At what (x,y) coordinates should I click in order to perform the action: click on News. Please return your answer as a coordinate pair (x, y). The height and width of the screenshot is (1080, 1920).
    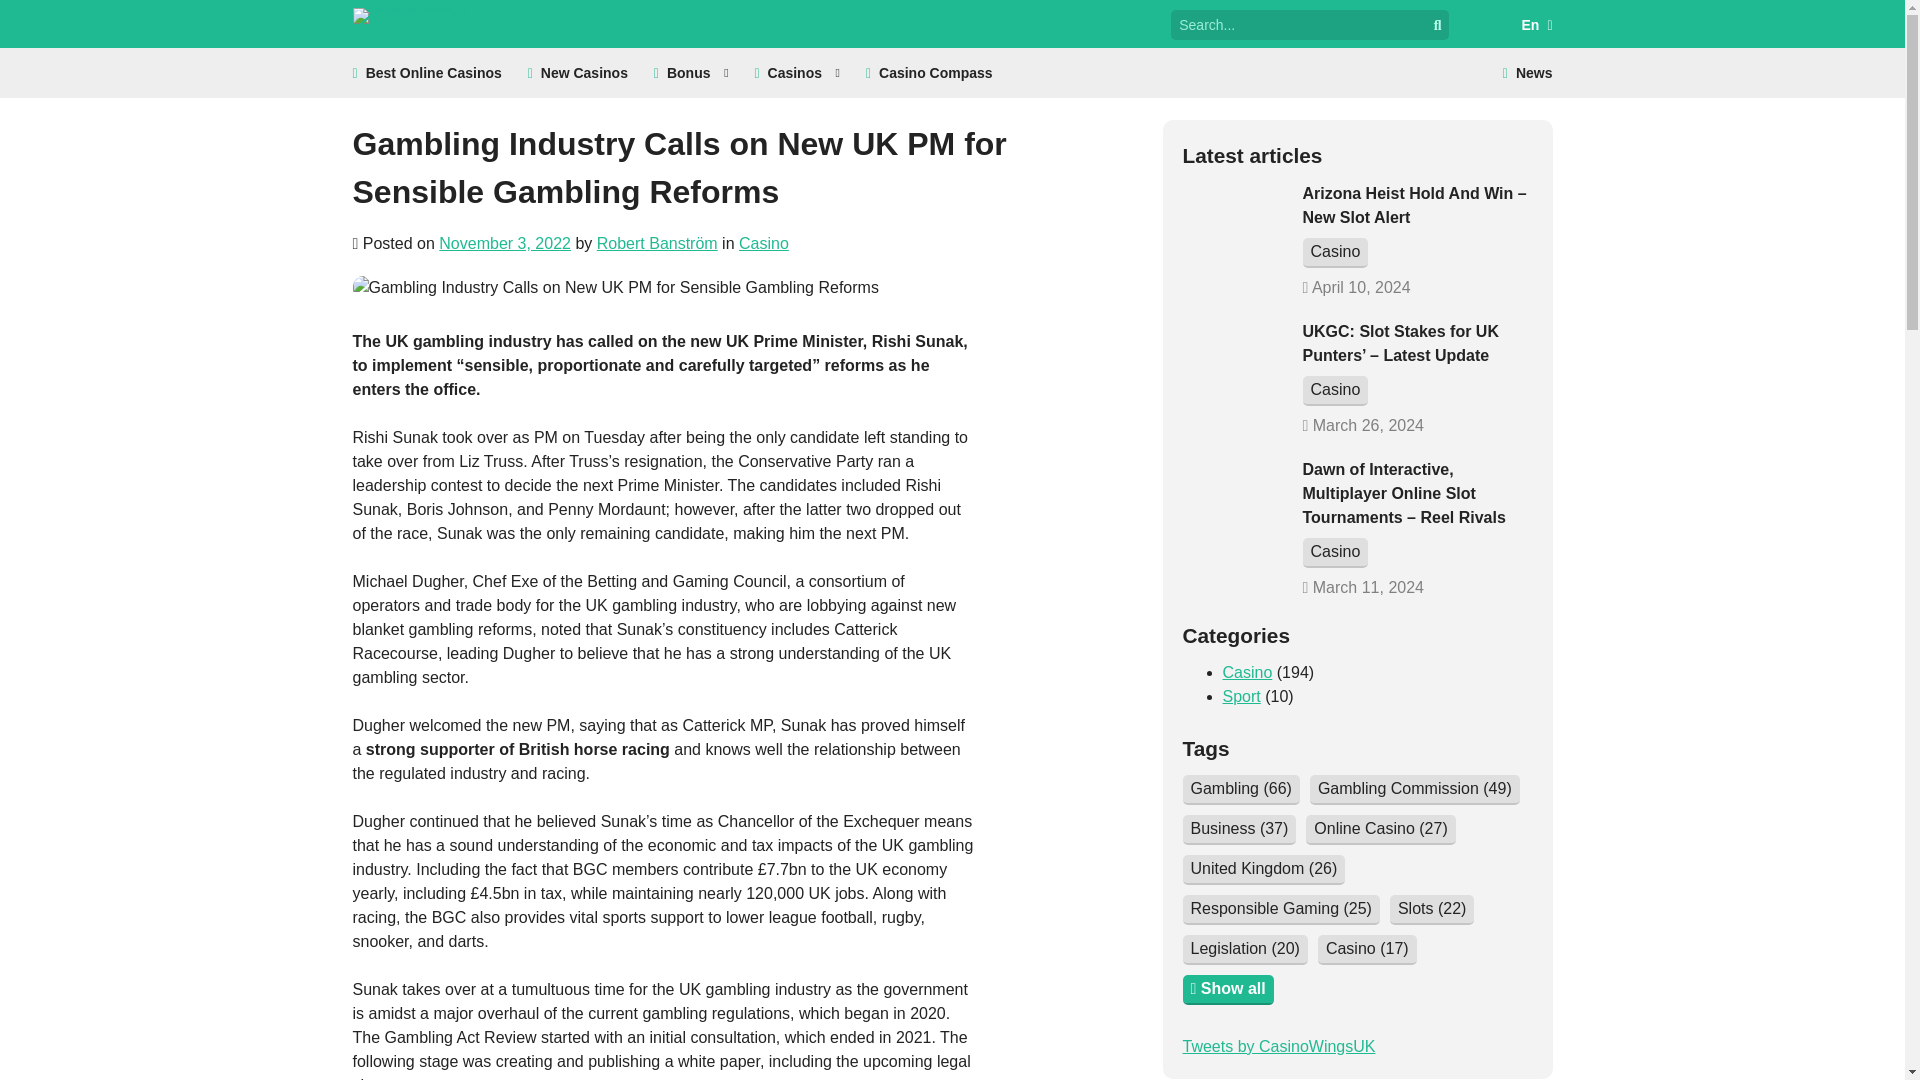
    Looking at the image, I should click on (1528, 72).